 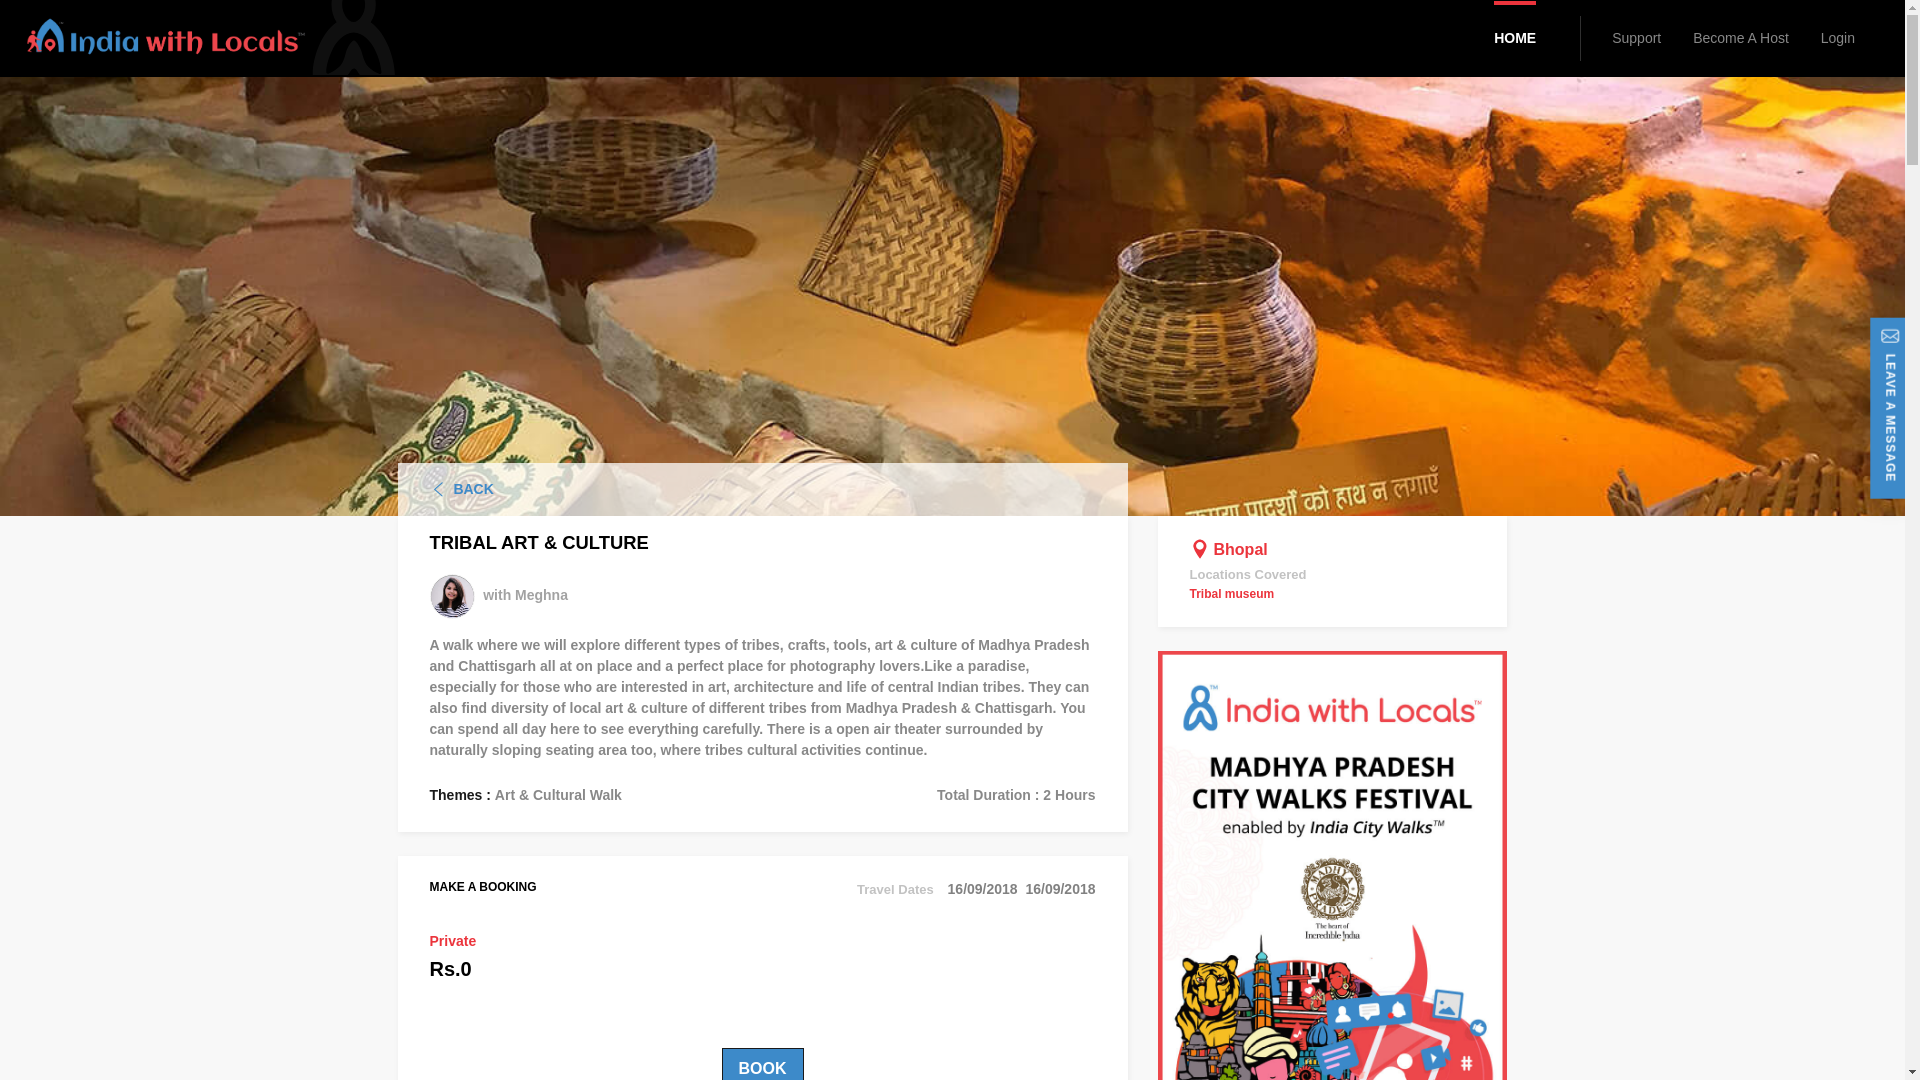 I want to click on BACK, so click(x=473, y=488).